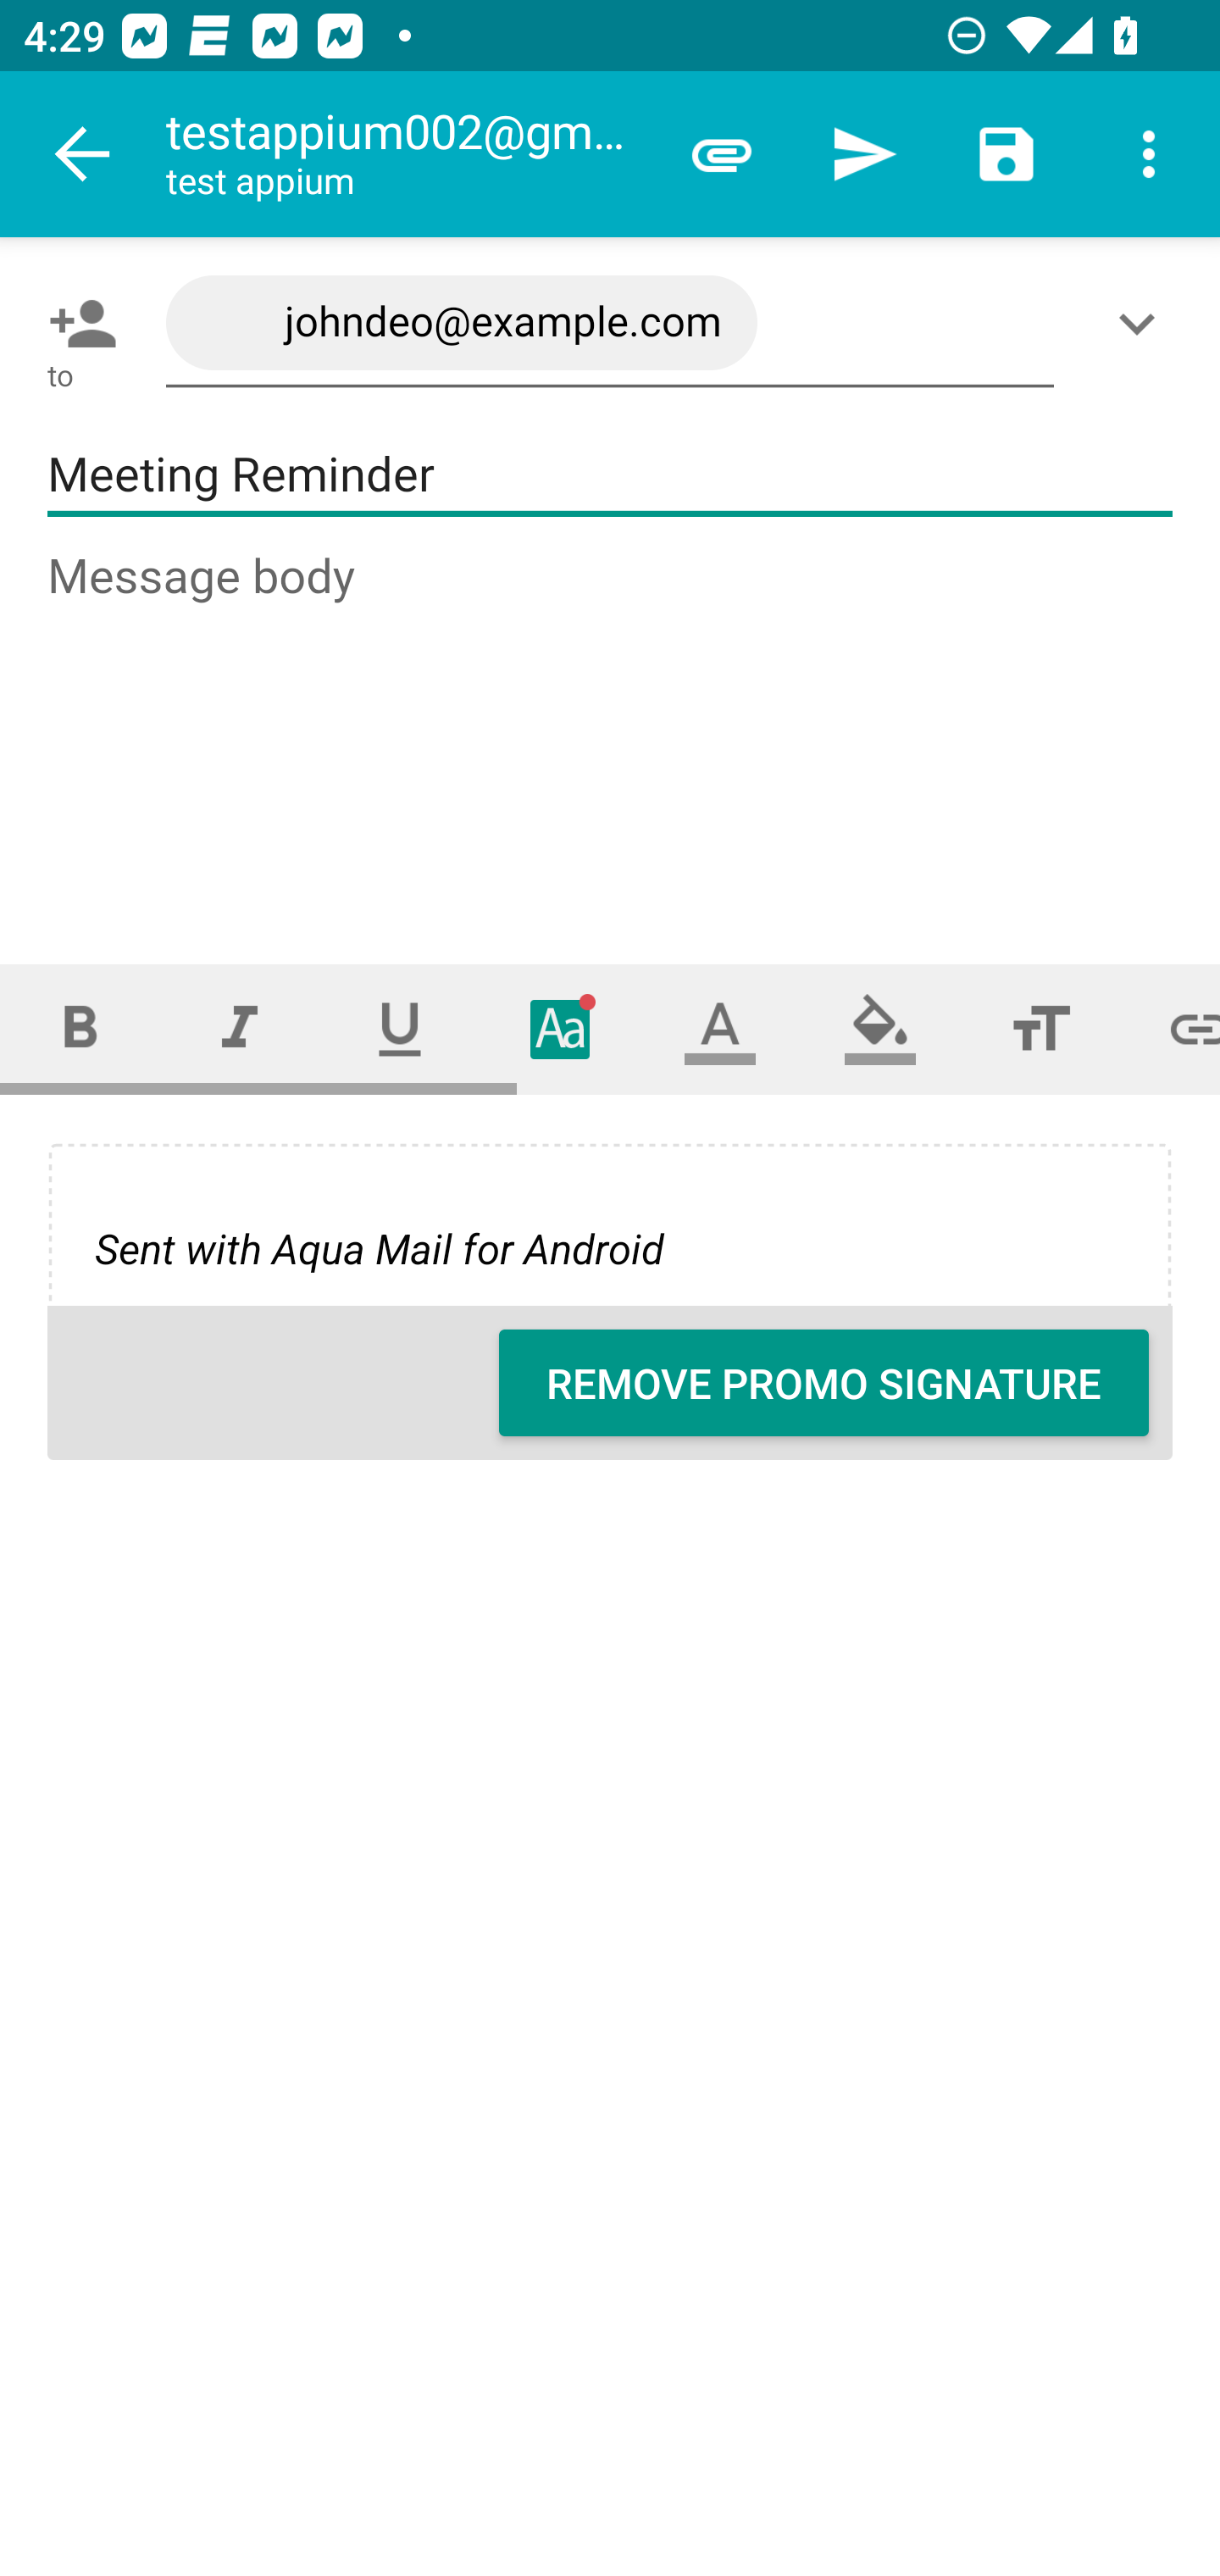 Image resolution: width=1220 pixels, height=2576 pixels. Describe the element at coordinates (722, 154) in the screenshot. I see `Attach` at that location.